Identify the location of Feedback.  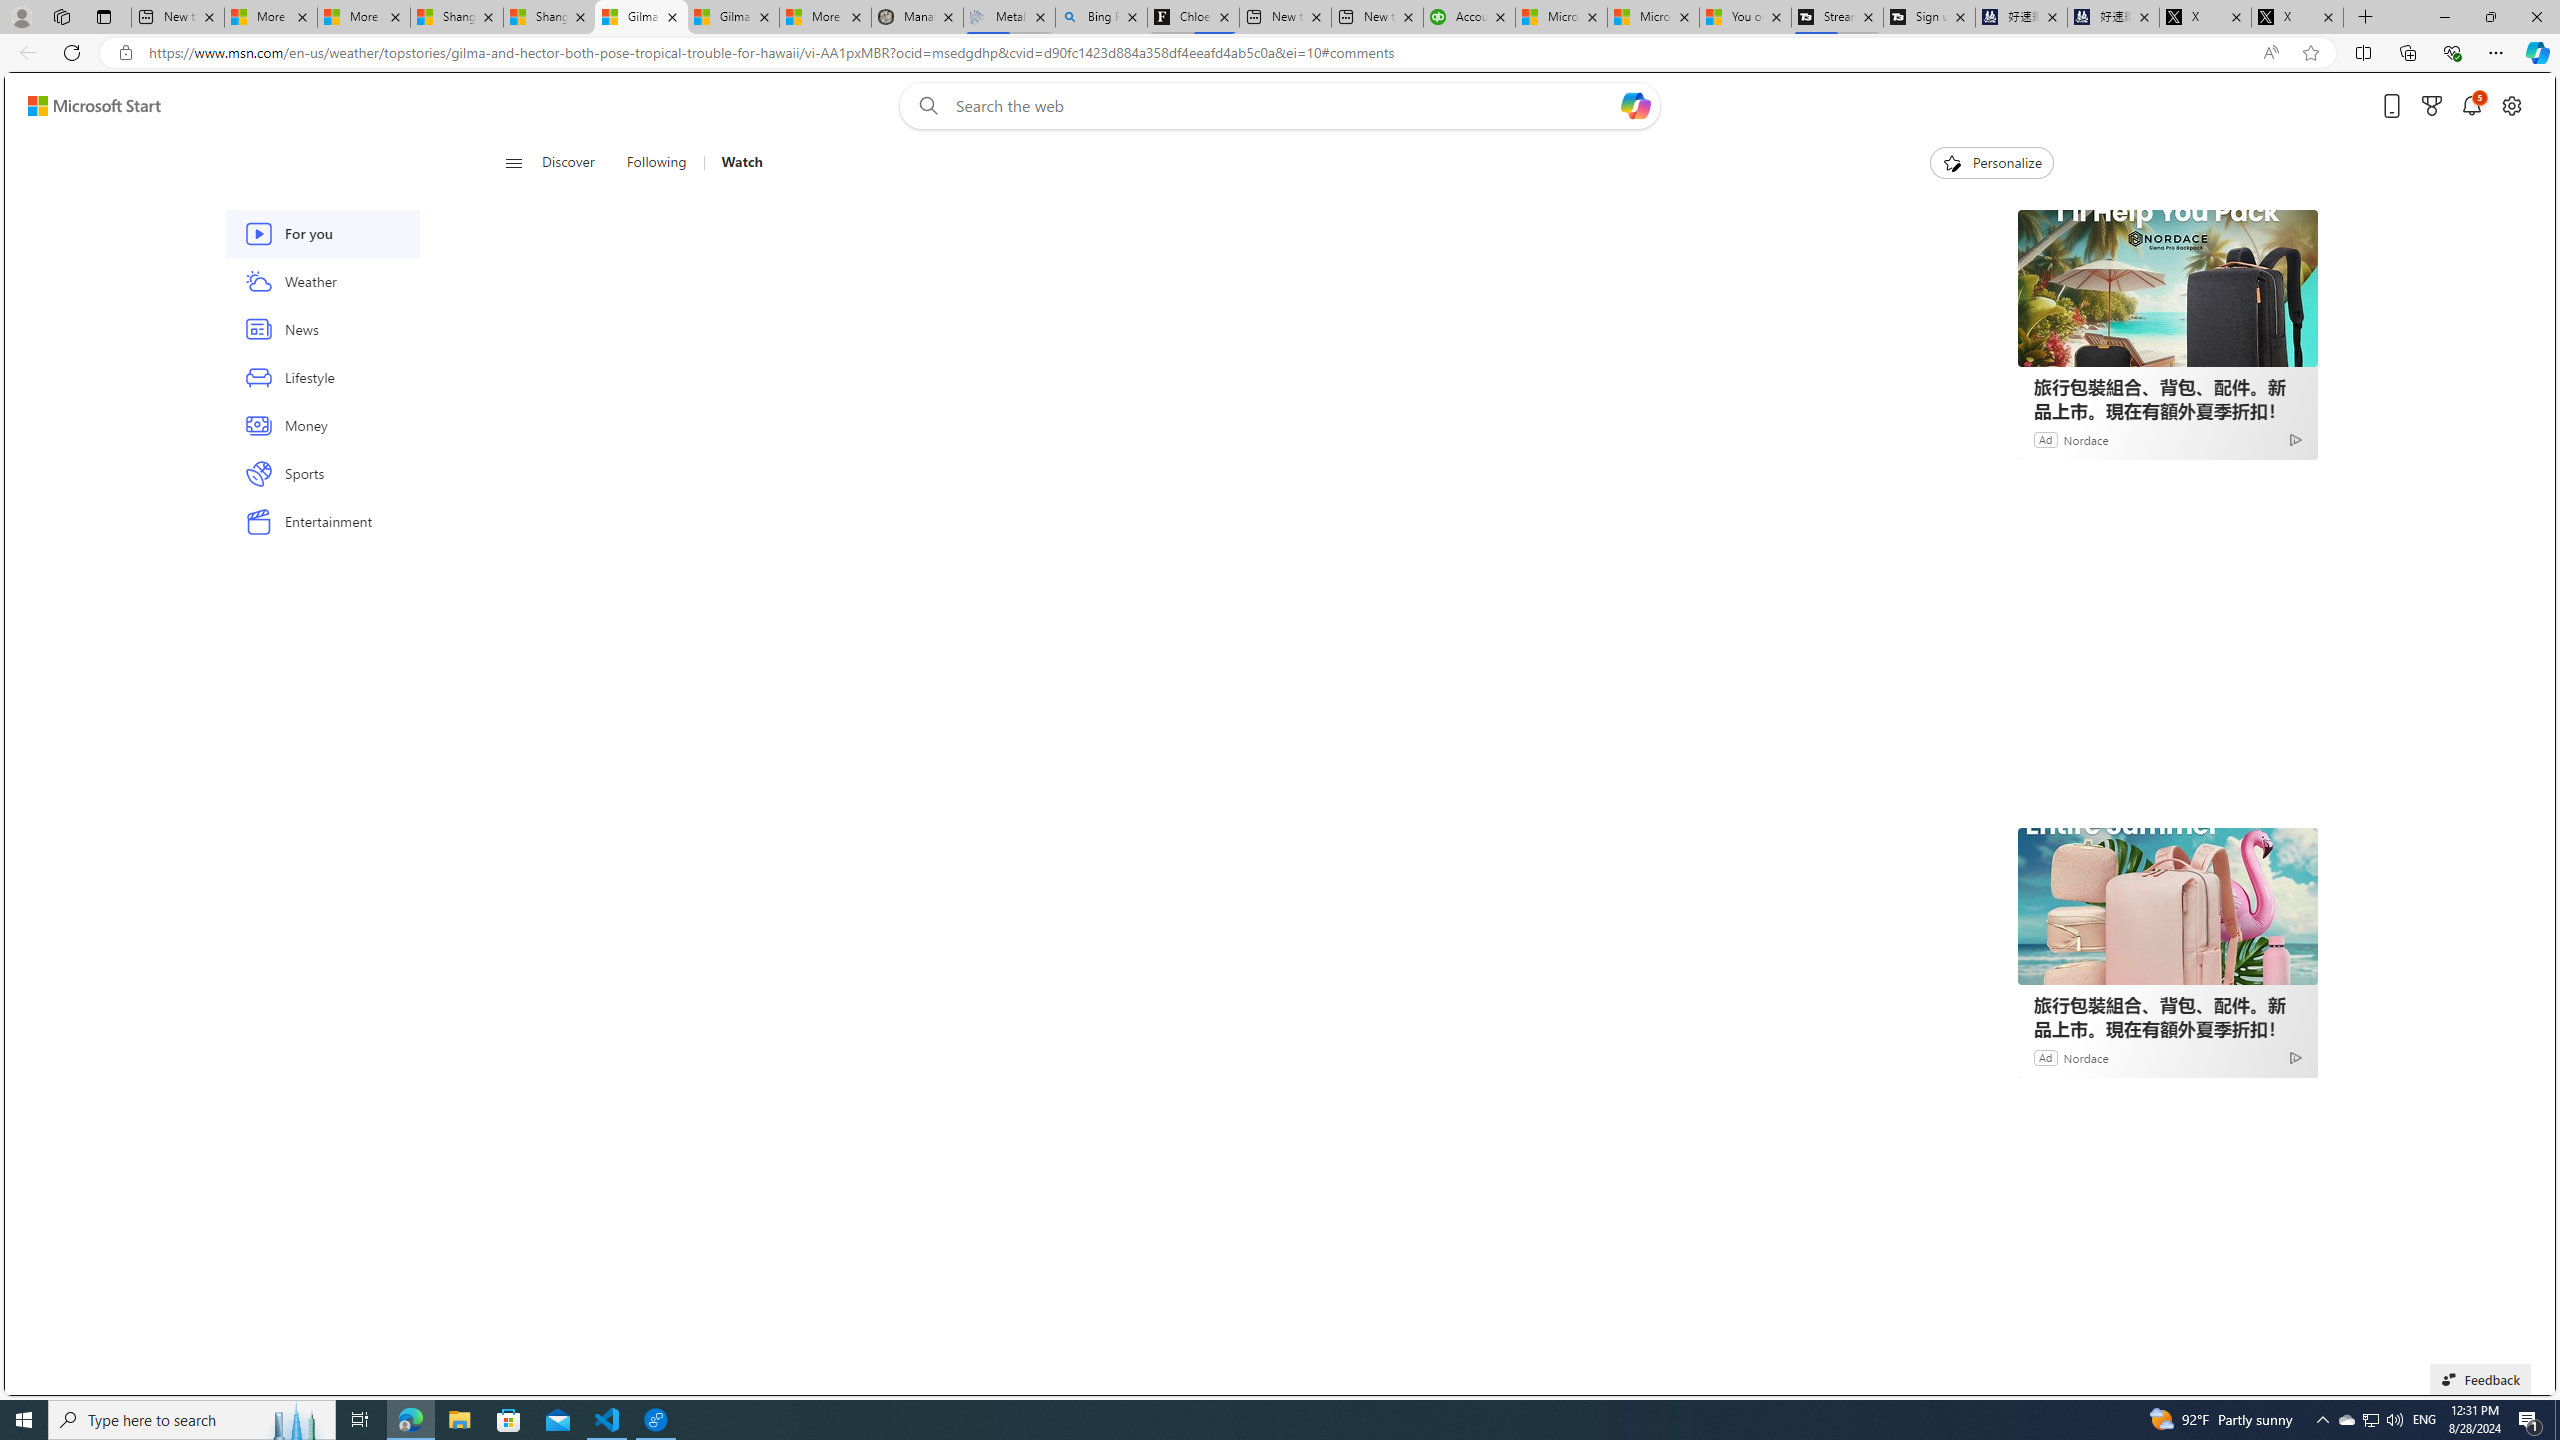
(2480, 1379).